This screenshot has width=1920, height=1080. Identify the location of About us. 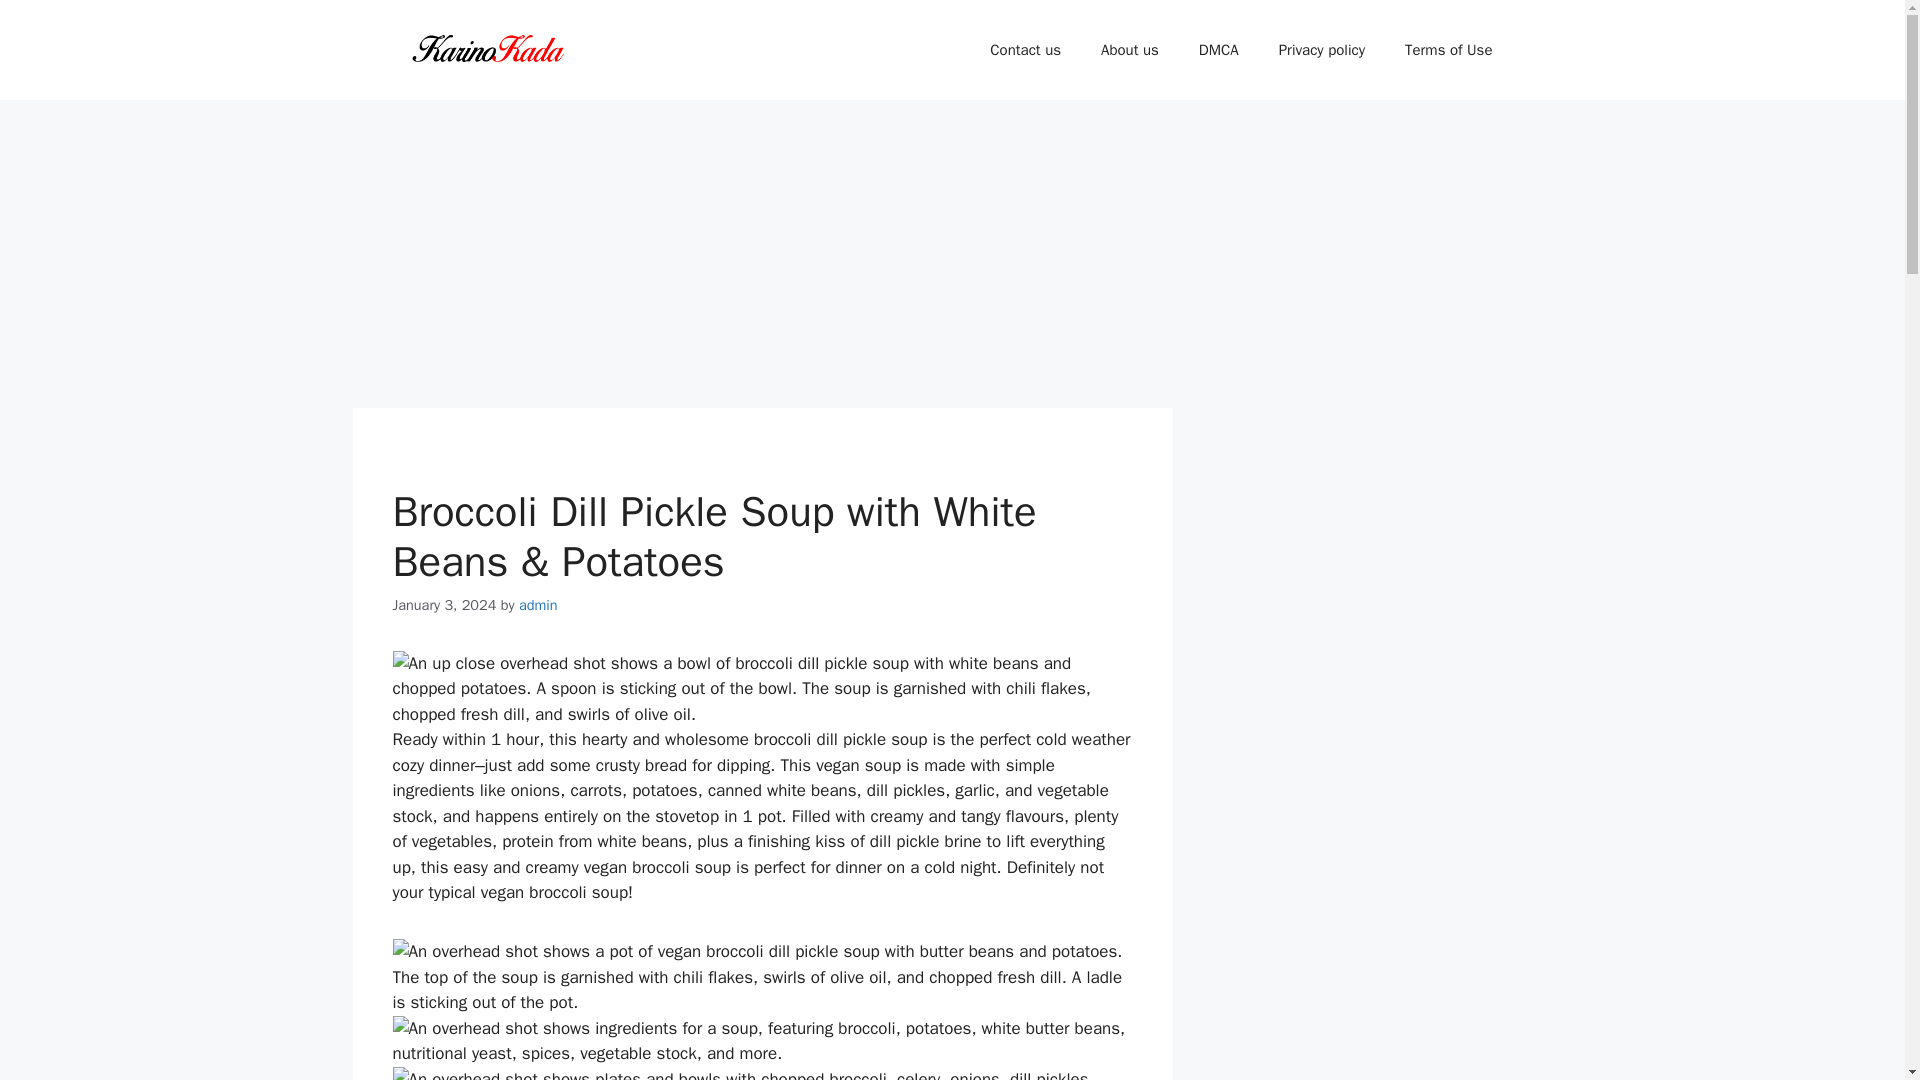
(1129, 50).